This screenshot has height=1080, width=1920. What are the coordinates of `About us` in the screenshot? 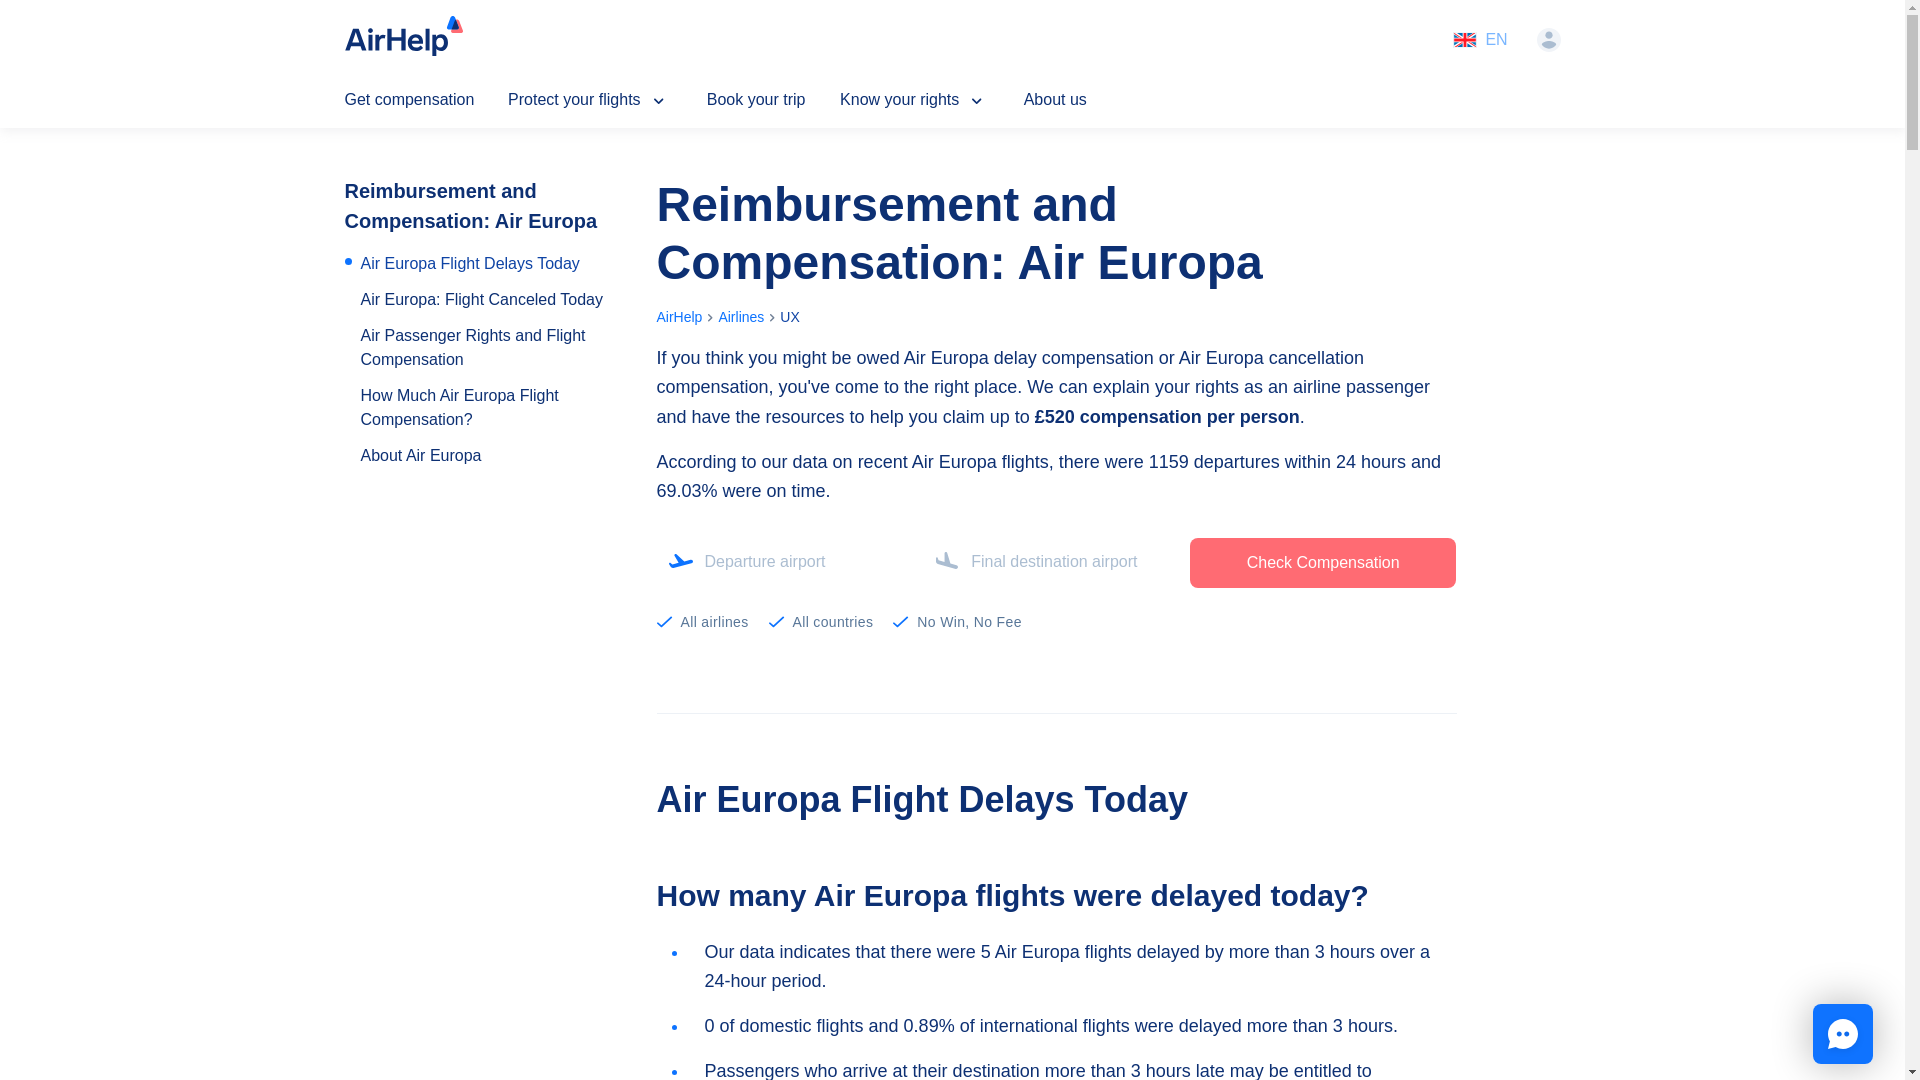 It's located at (1058, 100).